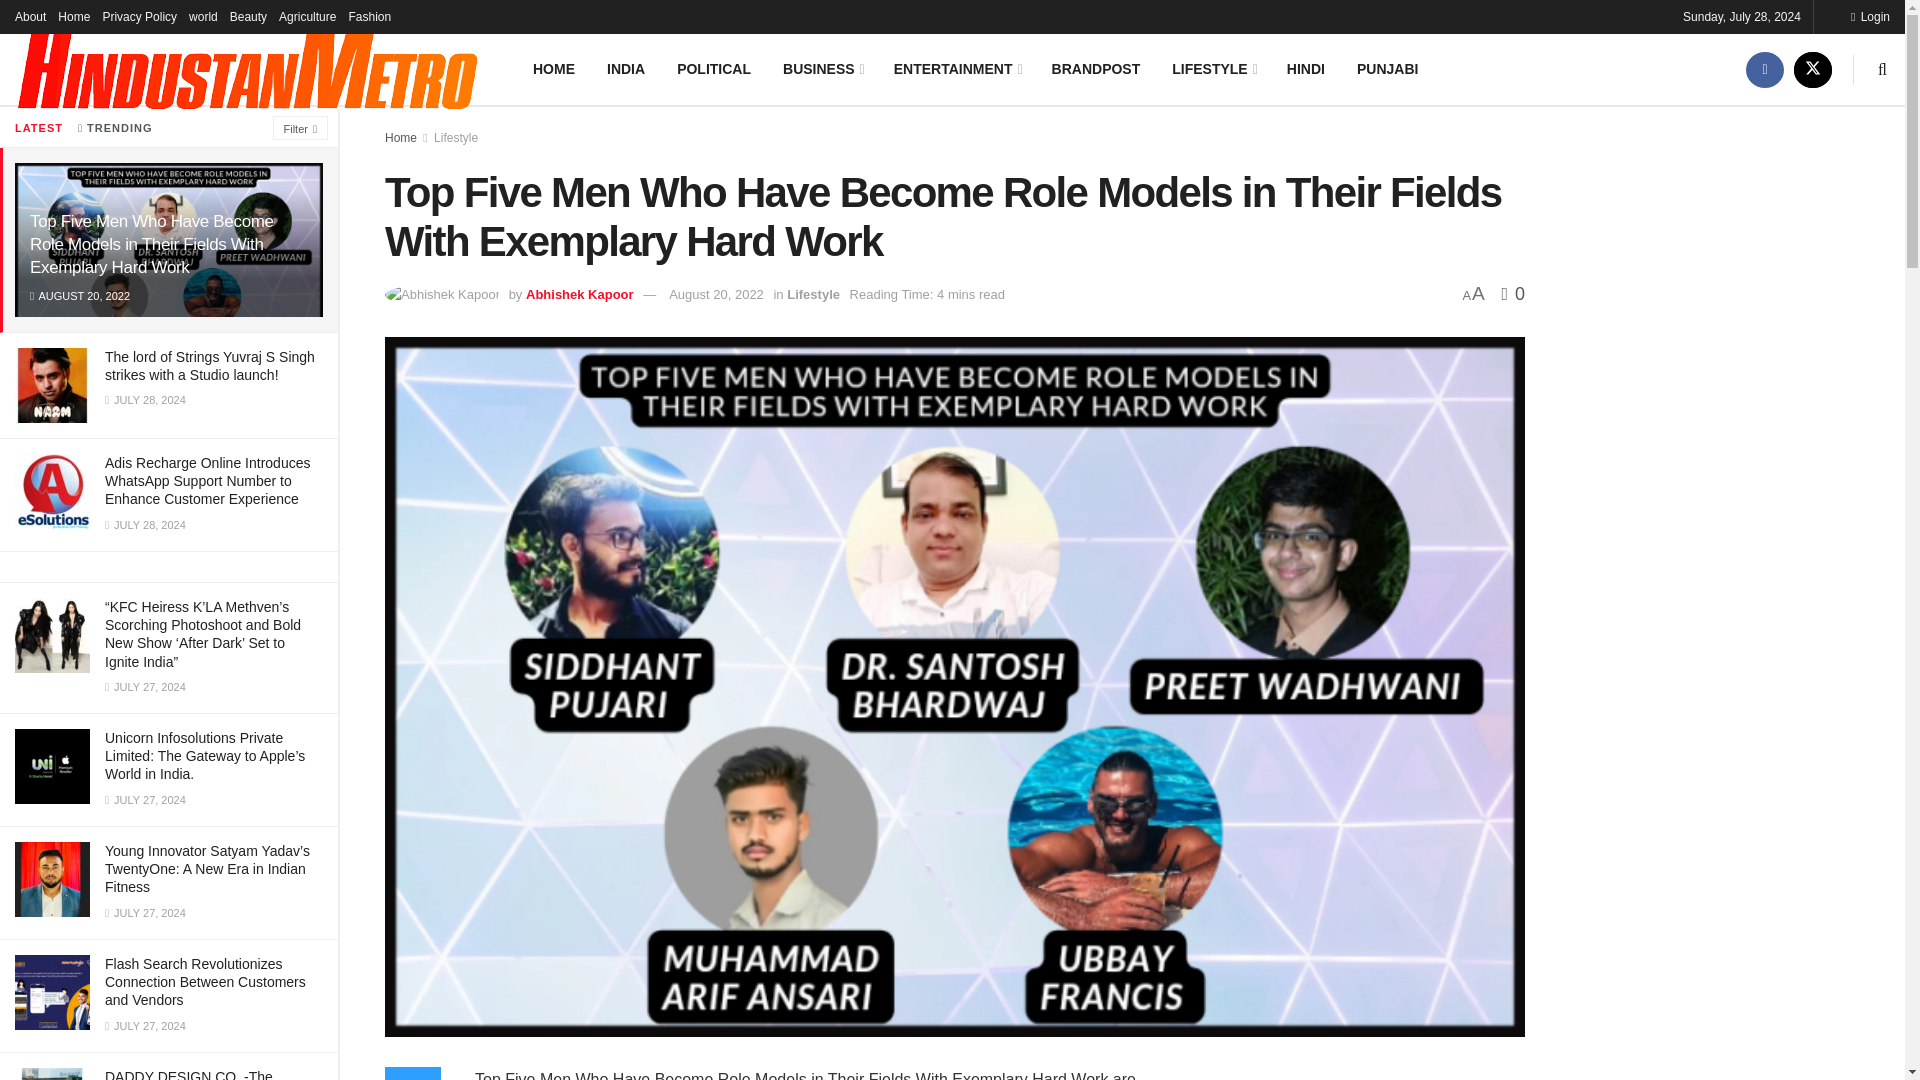  What do you see at coordinates (138, 16) in the screenshot?
I see `Privacy Policy` at bounding box center [138, 16].